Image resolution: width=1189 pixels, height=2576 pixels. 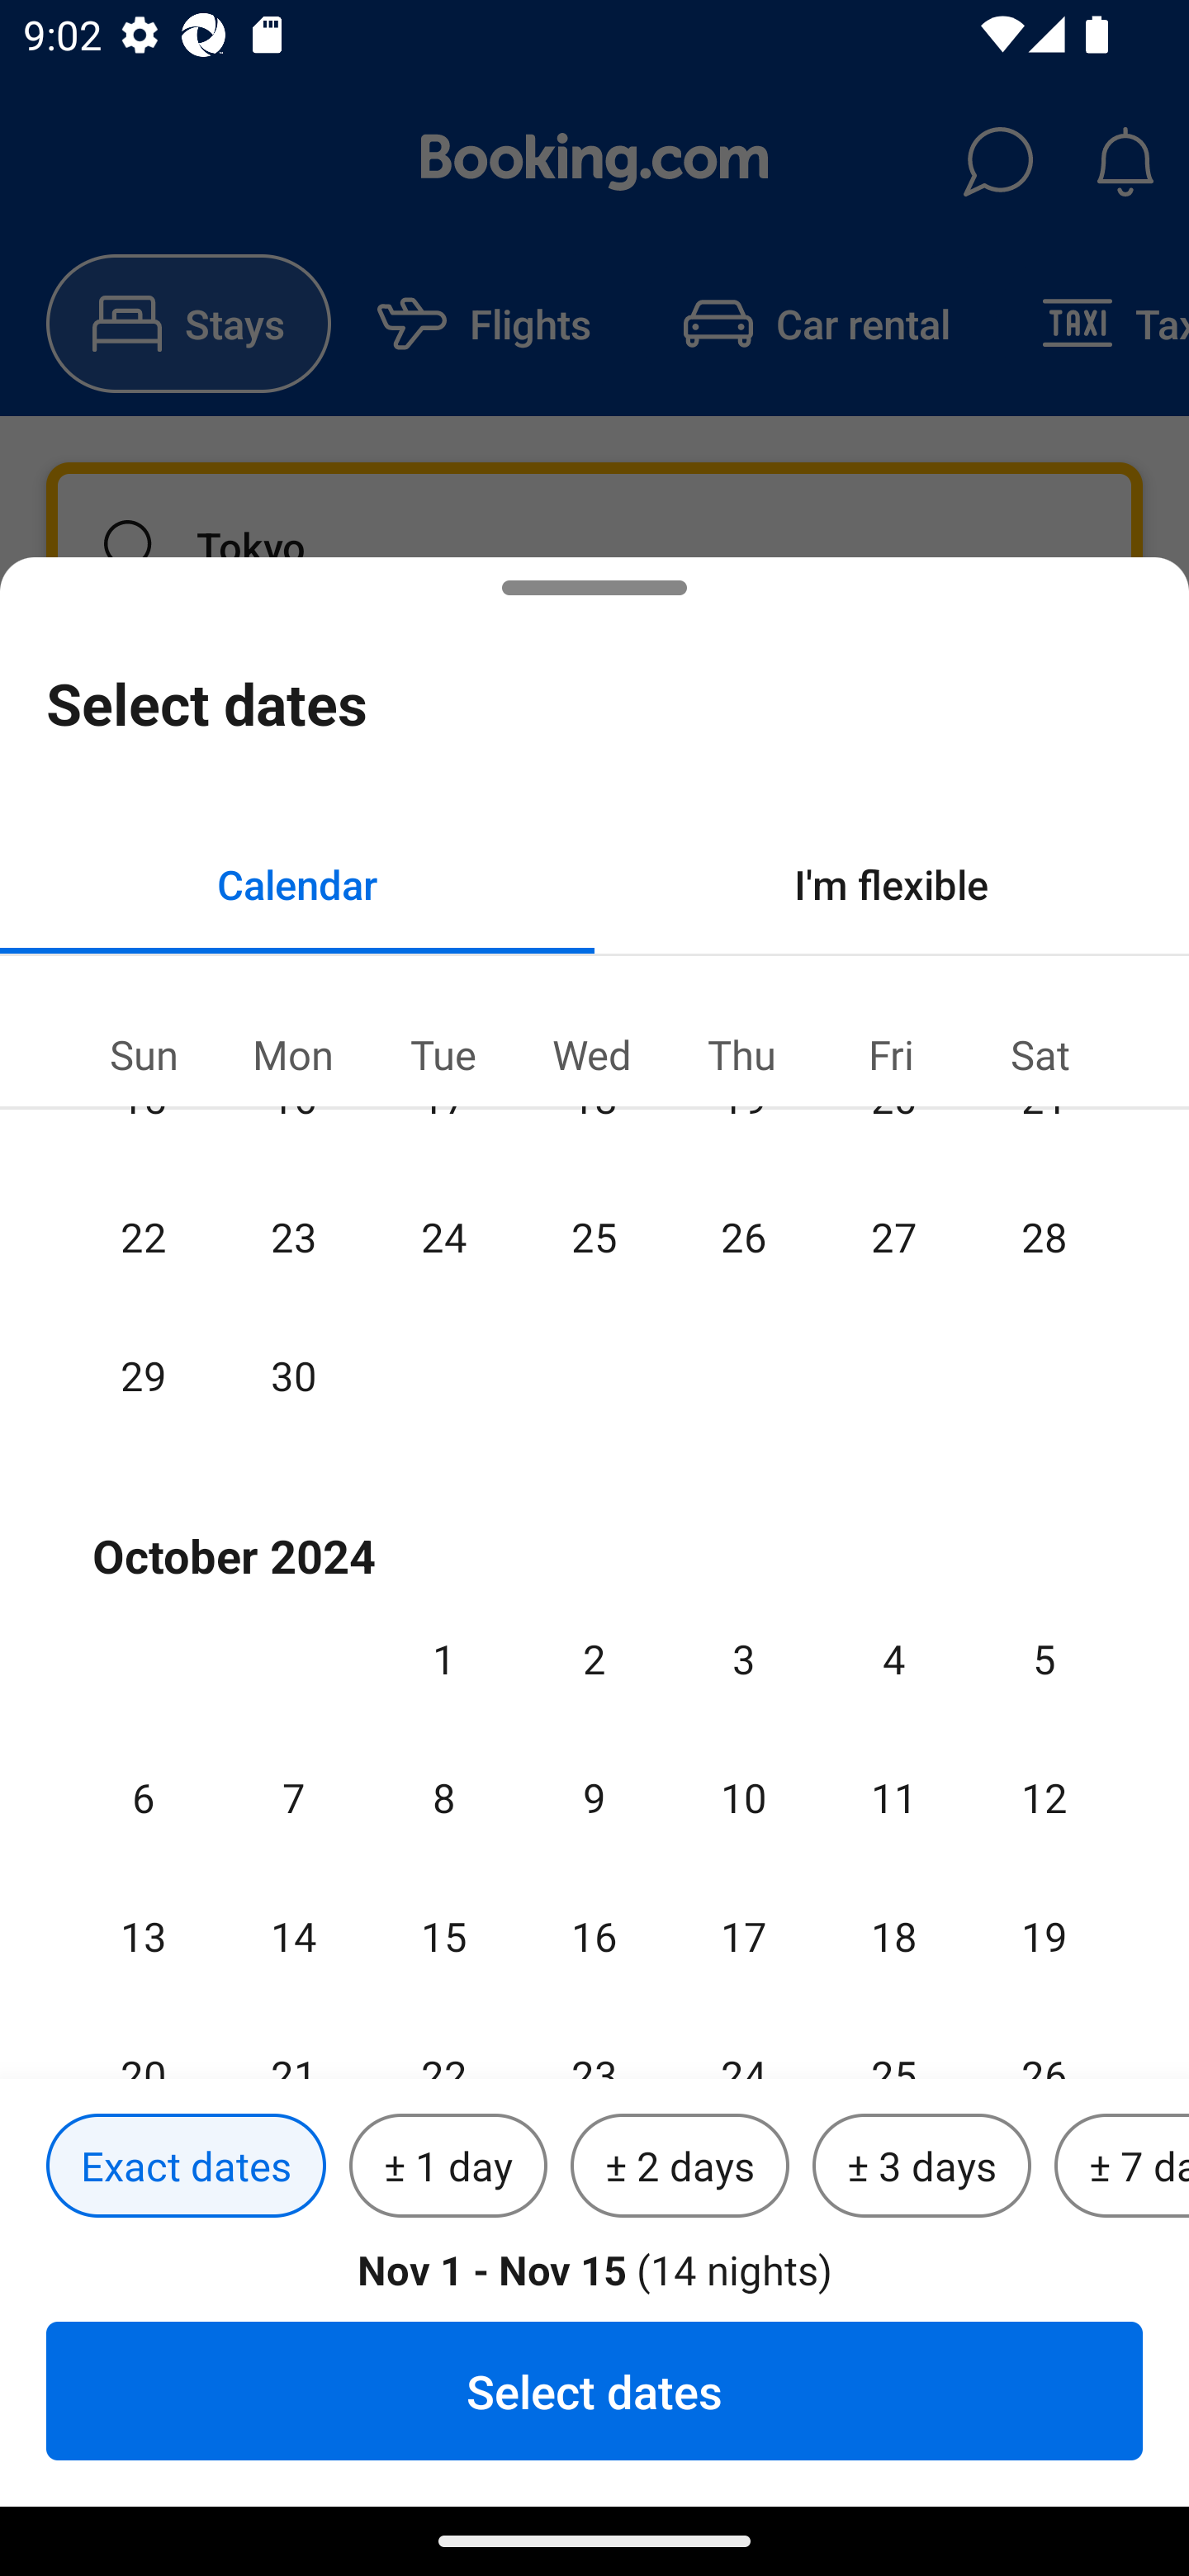 I want to click on Exact dates, so click(x=186, y=2166).